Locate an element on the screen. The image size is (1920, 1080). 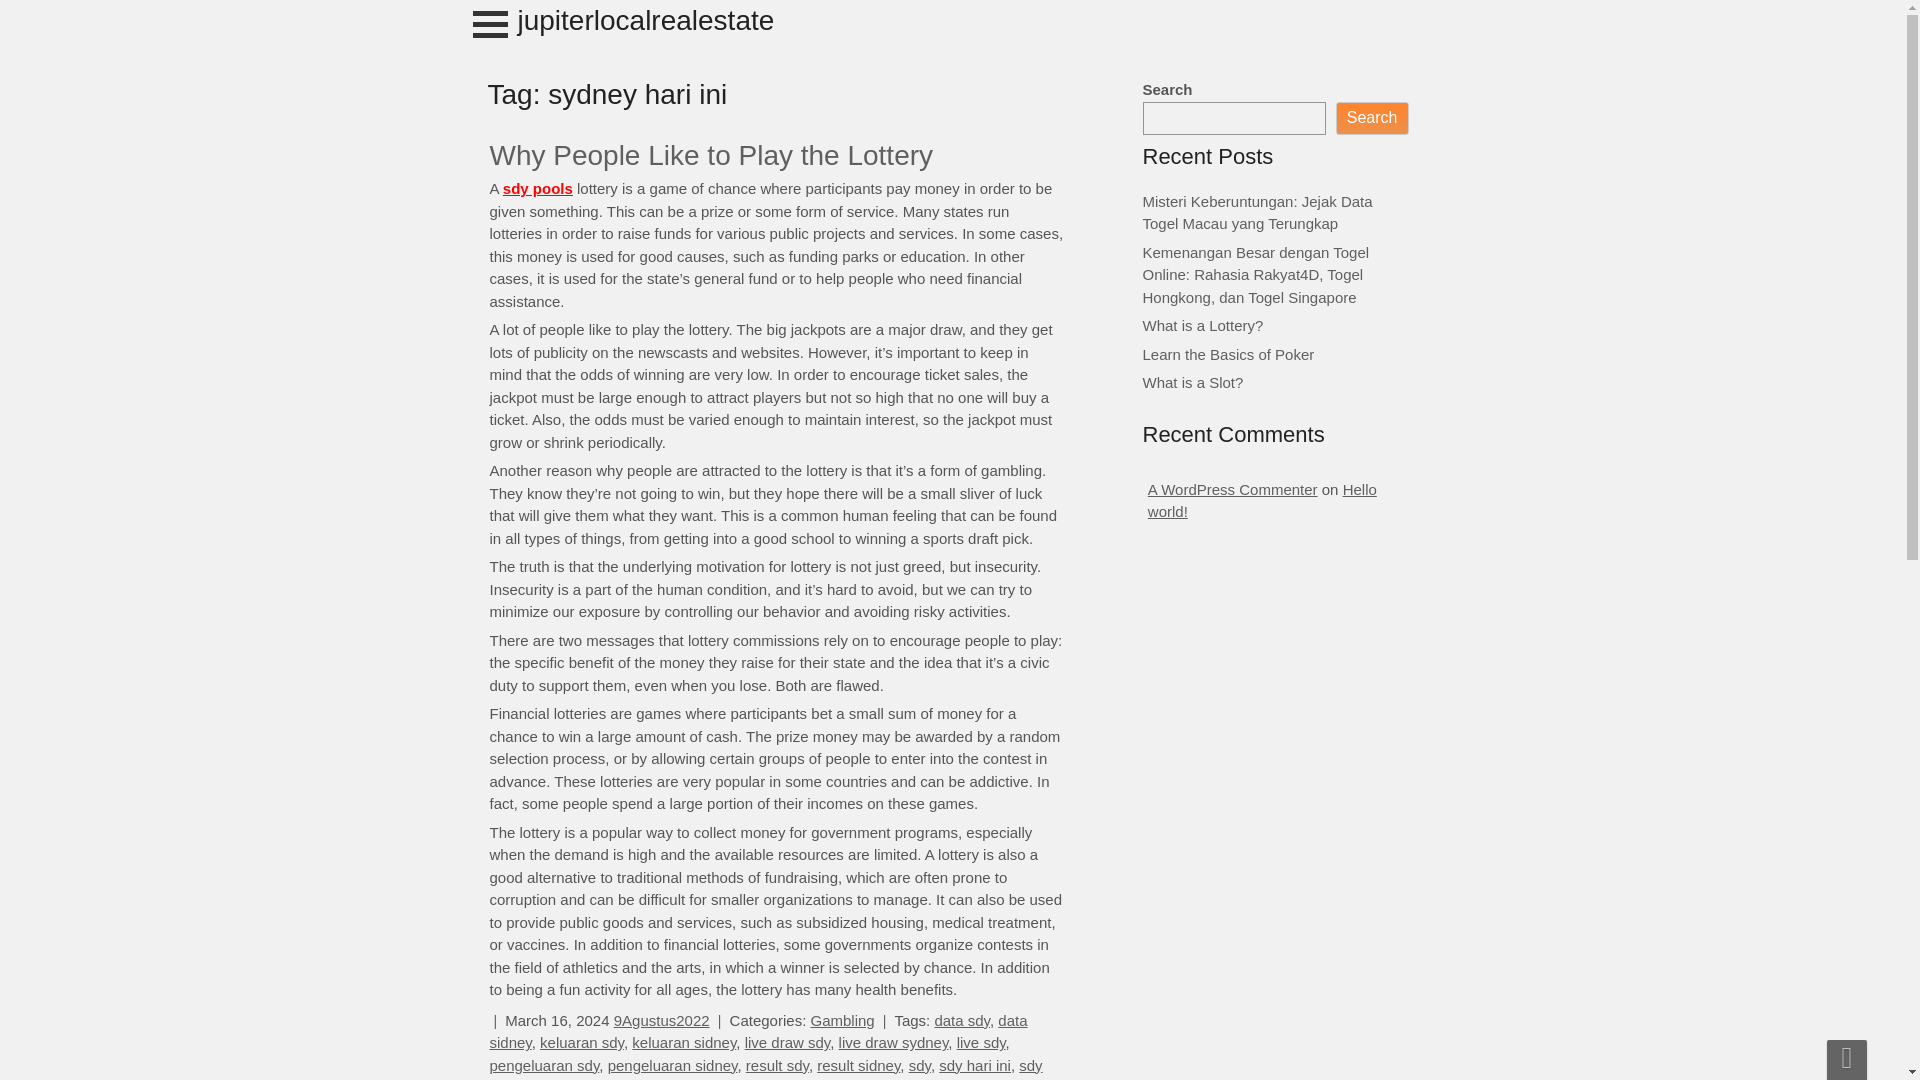
Search is located at coordinates (1372, 118).